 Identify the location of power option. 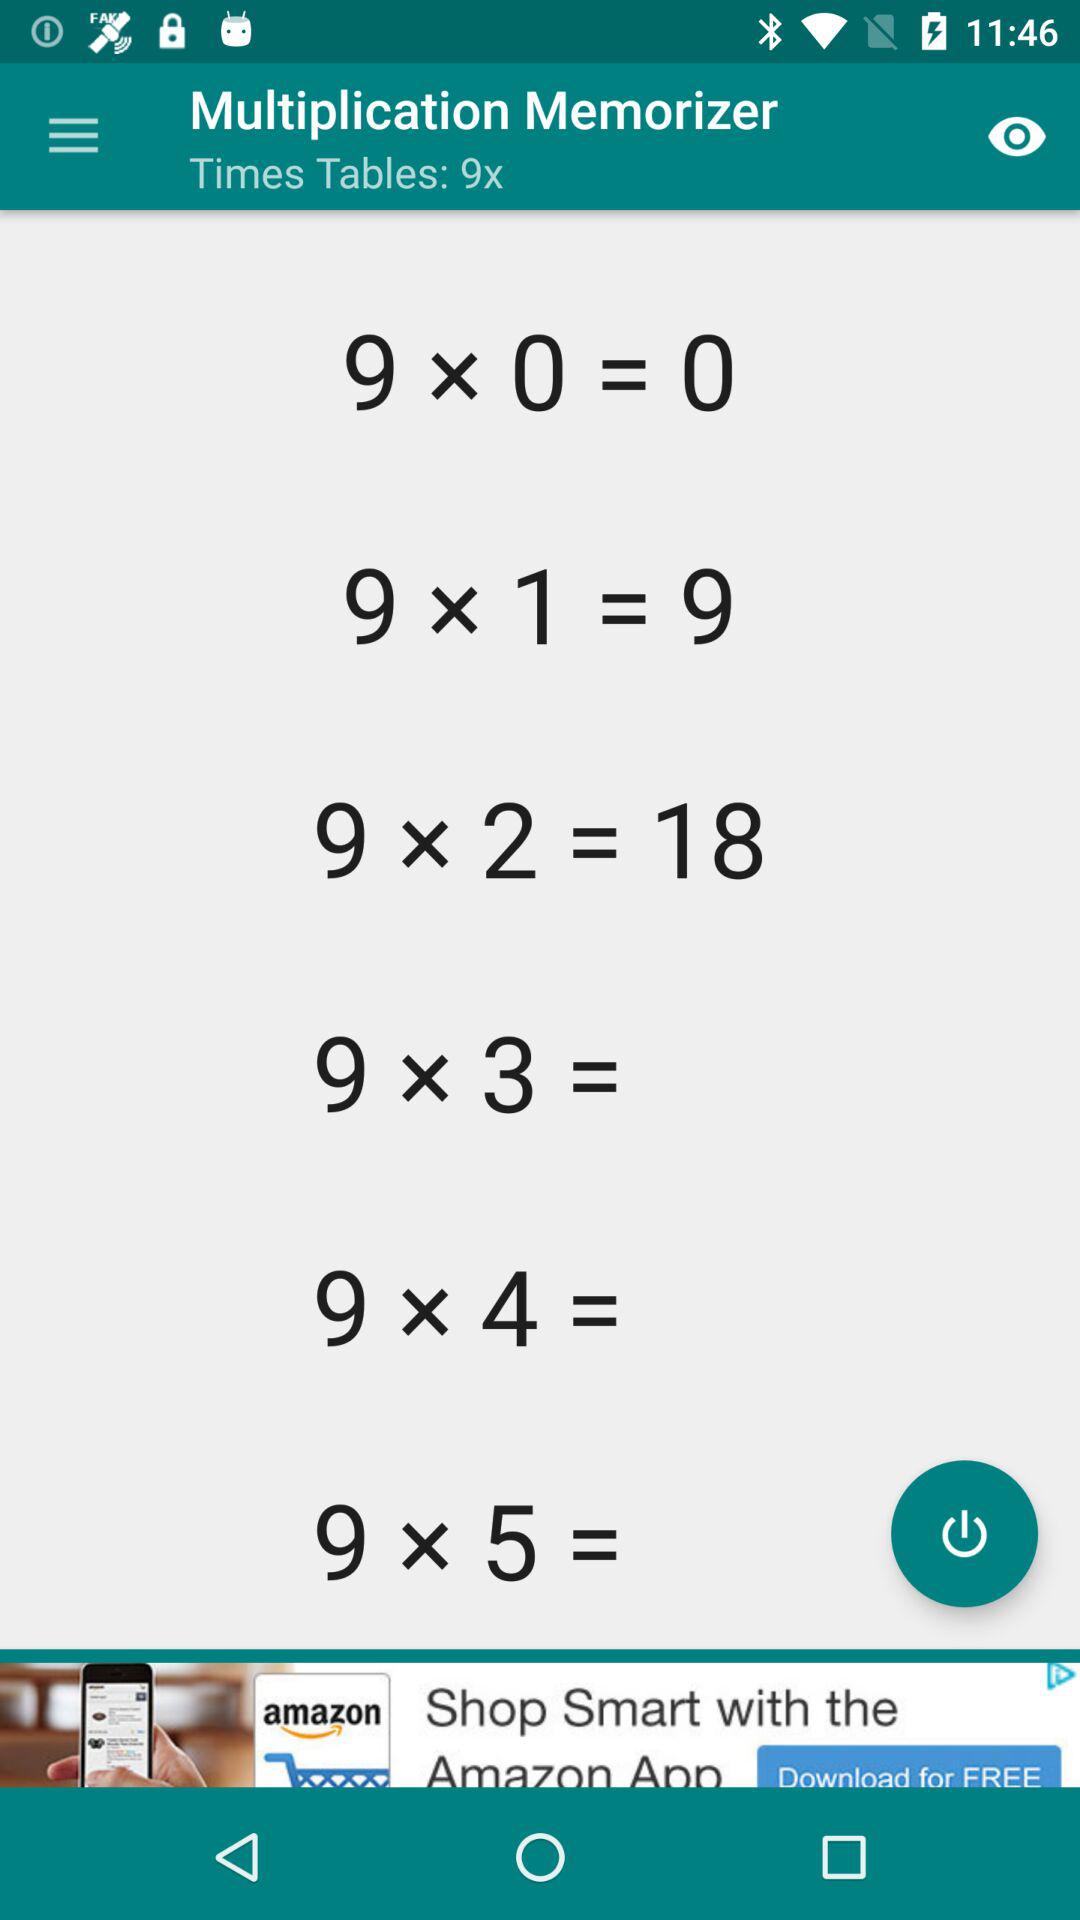
(964, 1534).